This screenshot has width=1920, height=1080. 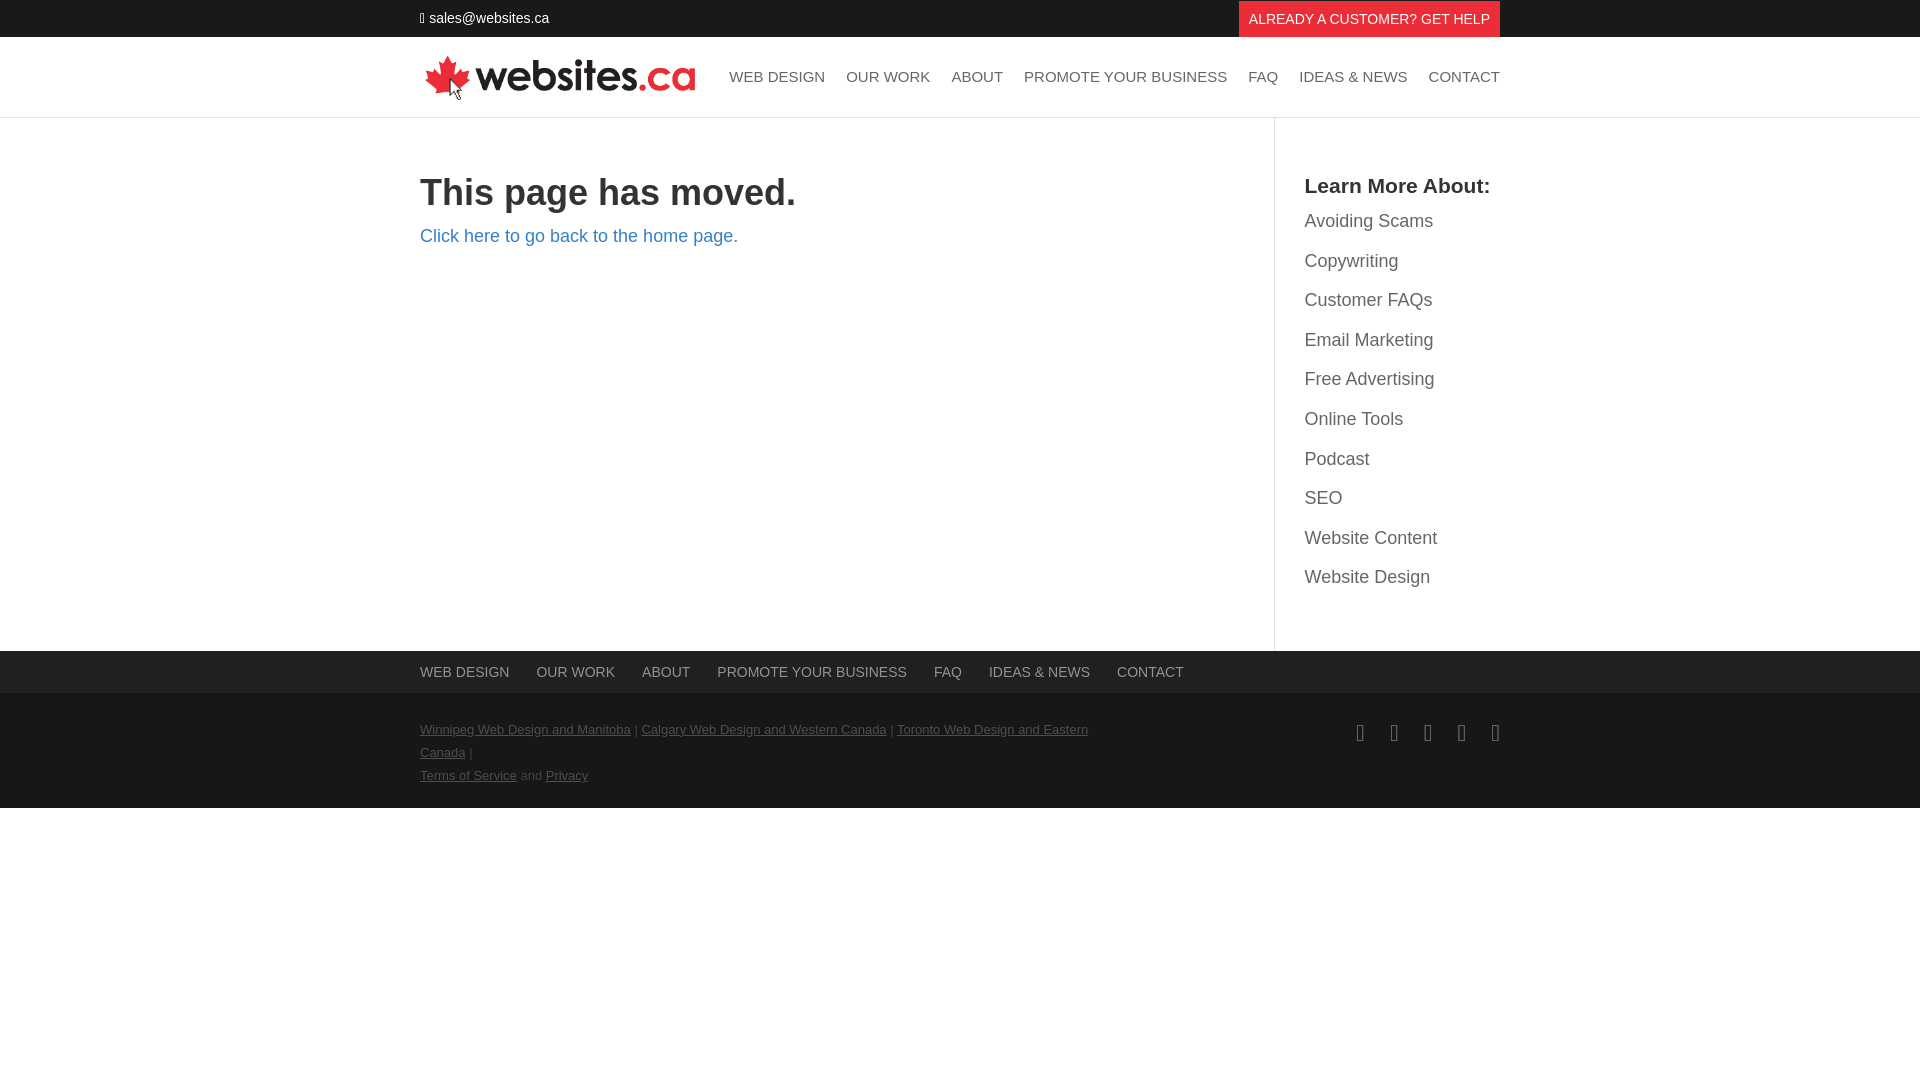 What do you see at coordinates (1369, 24) in the screenshot?
I see `ALREADY A CUSTOMER? GET HELP` at bounding box center [1369, 24].